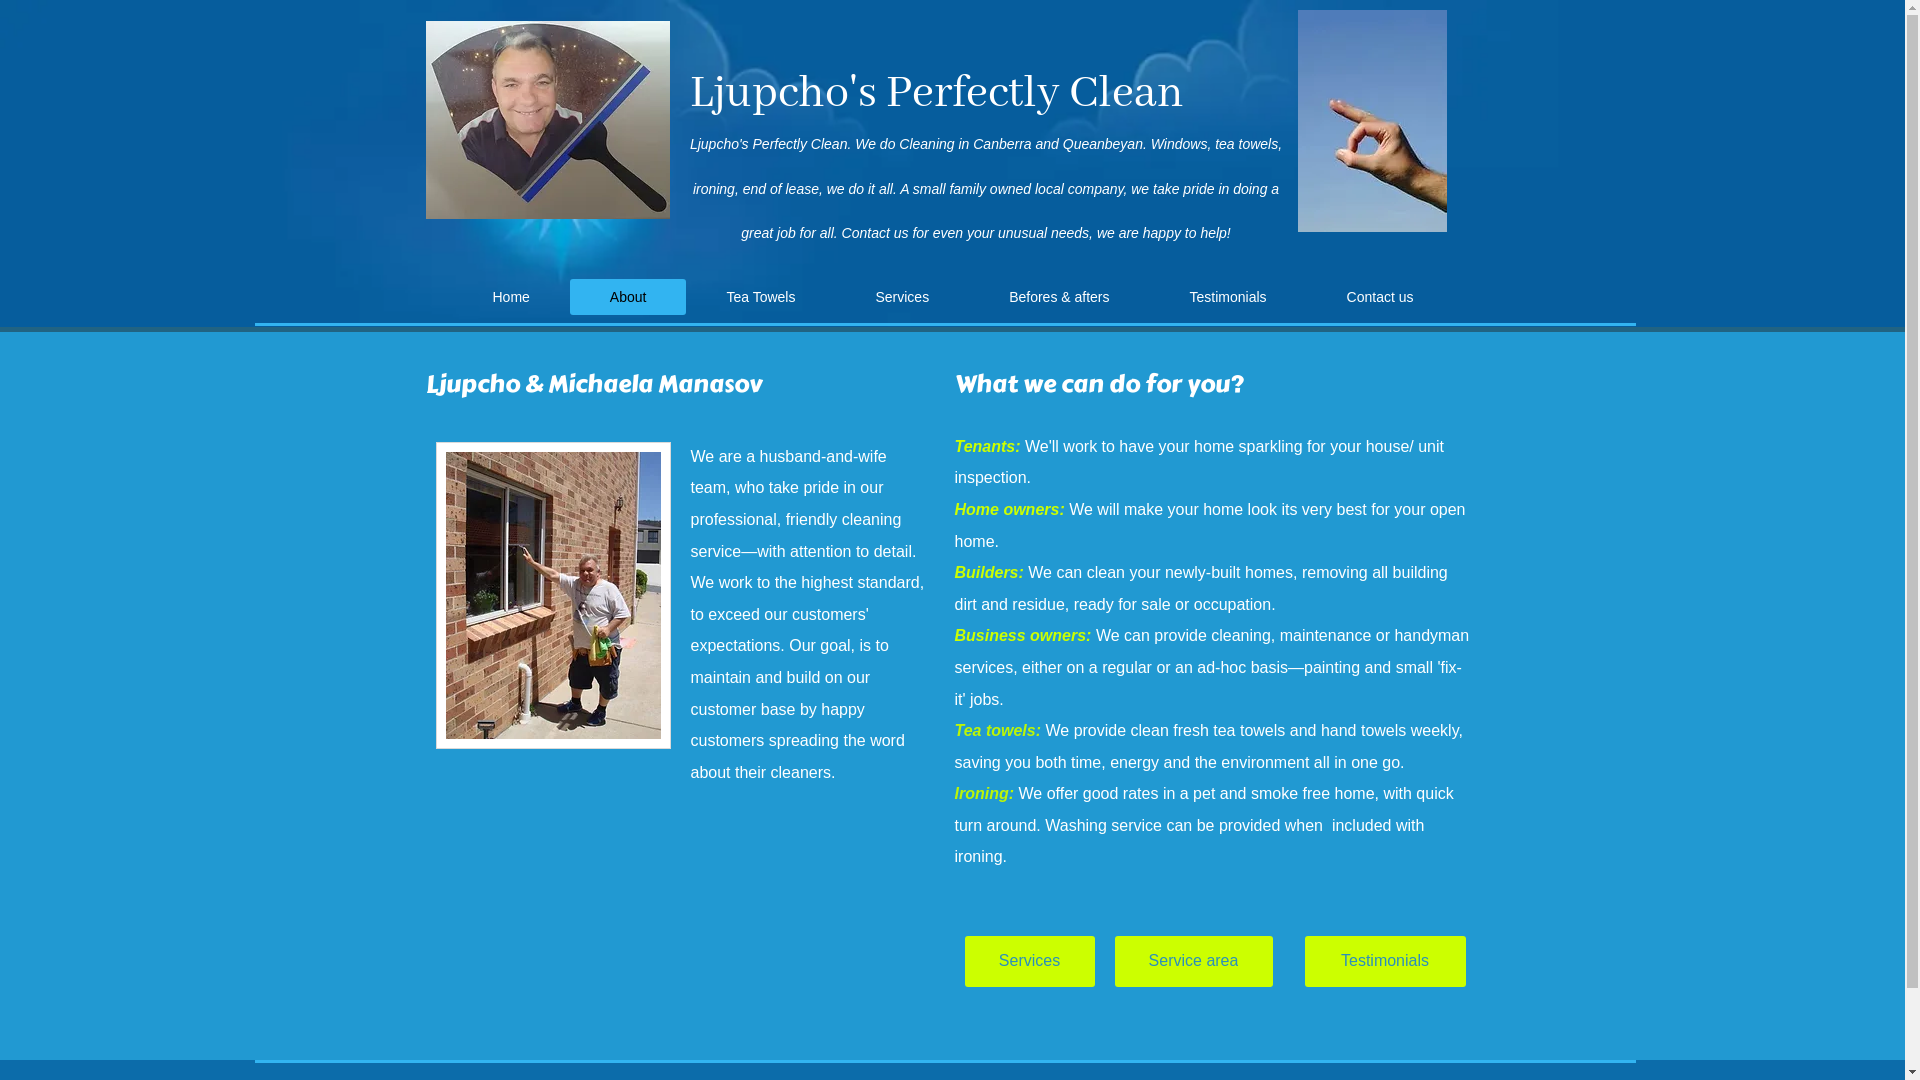 The height and width of the screenshot is (1080, 1920). What do you see at coordinates (902, 297) in the screenshot?
I see `Services` at bounding box center [902, 297].